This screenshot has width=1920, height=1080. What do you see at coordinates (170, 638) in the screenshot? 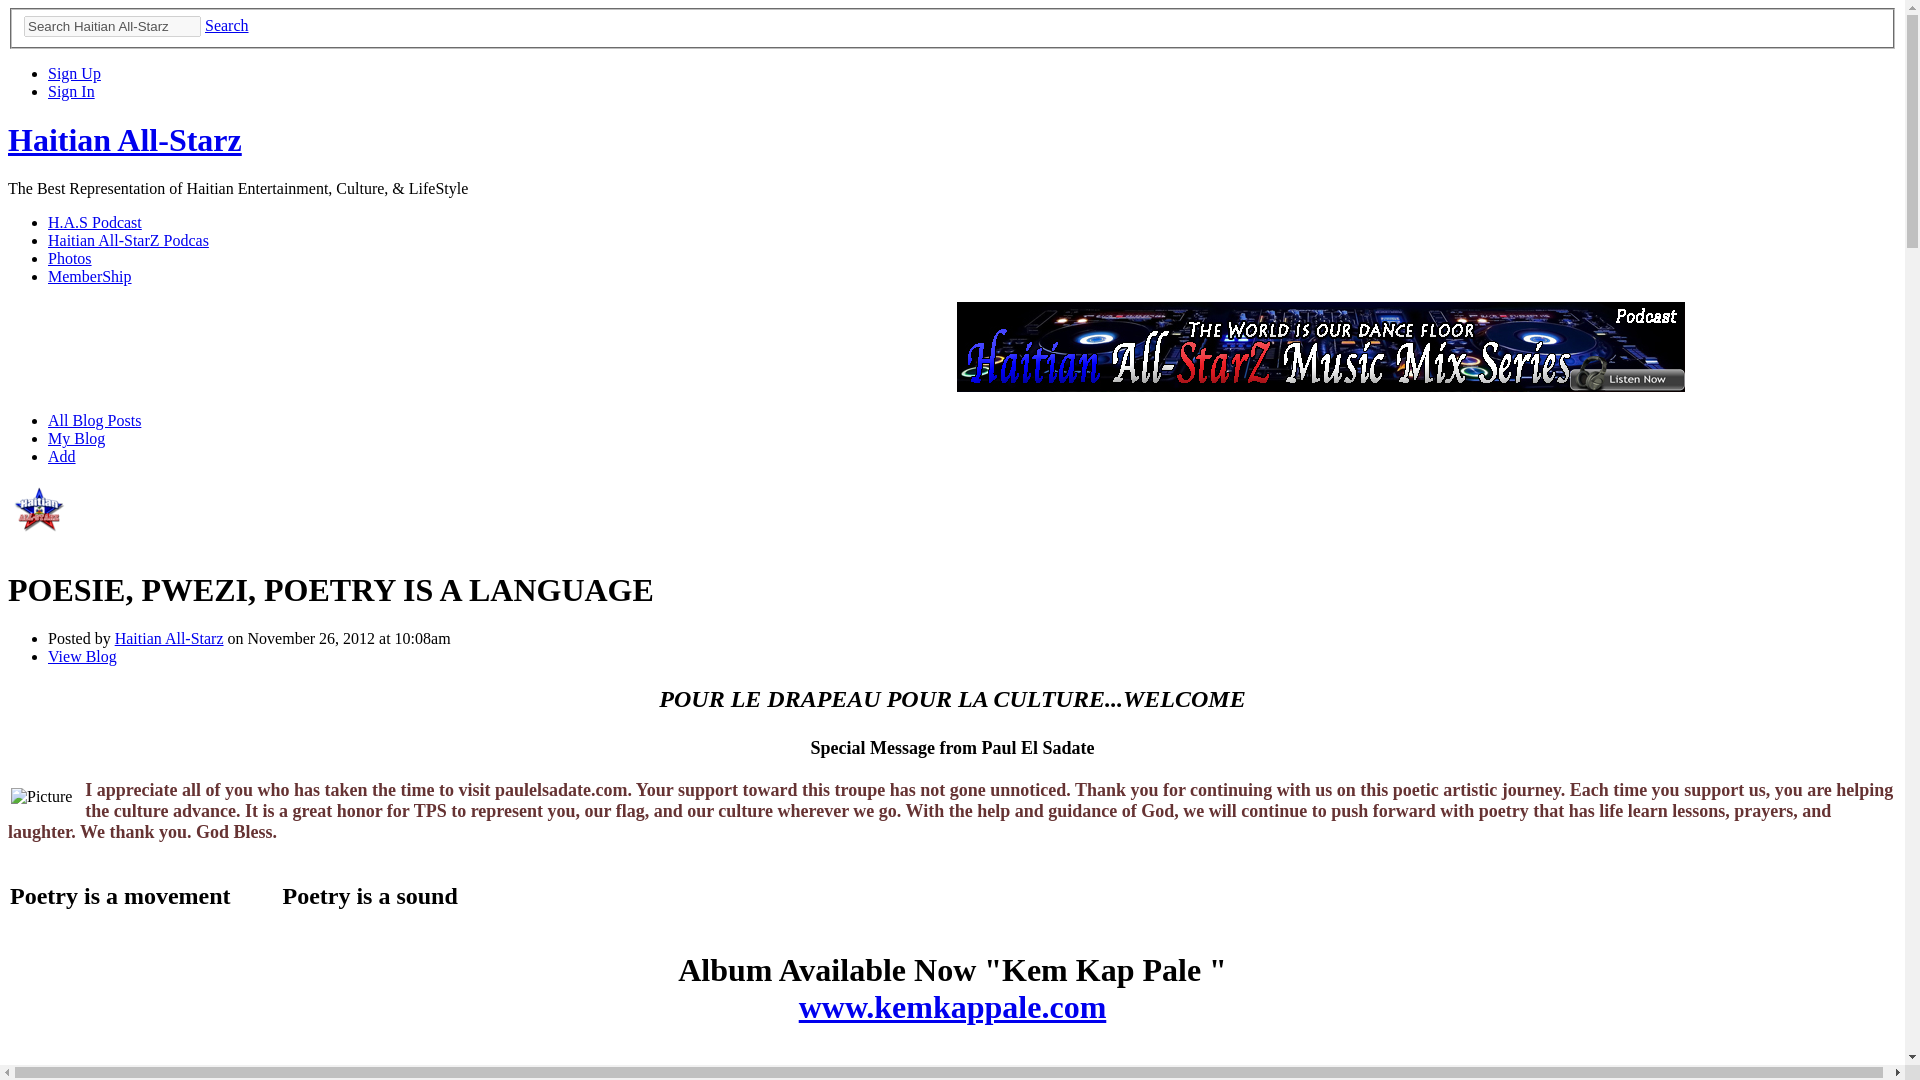
I see `Haitian All-Starz` at bounding box center [170, 638].